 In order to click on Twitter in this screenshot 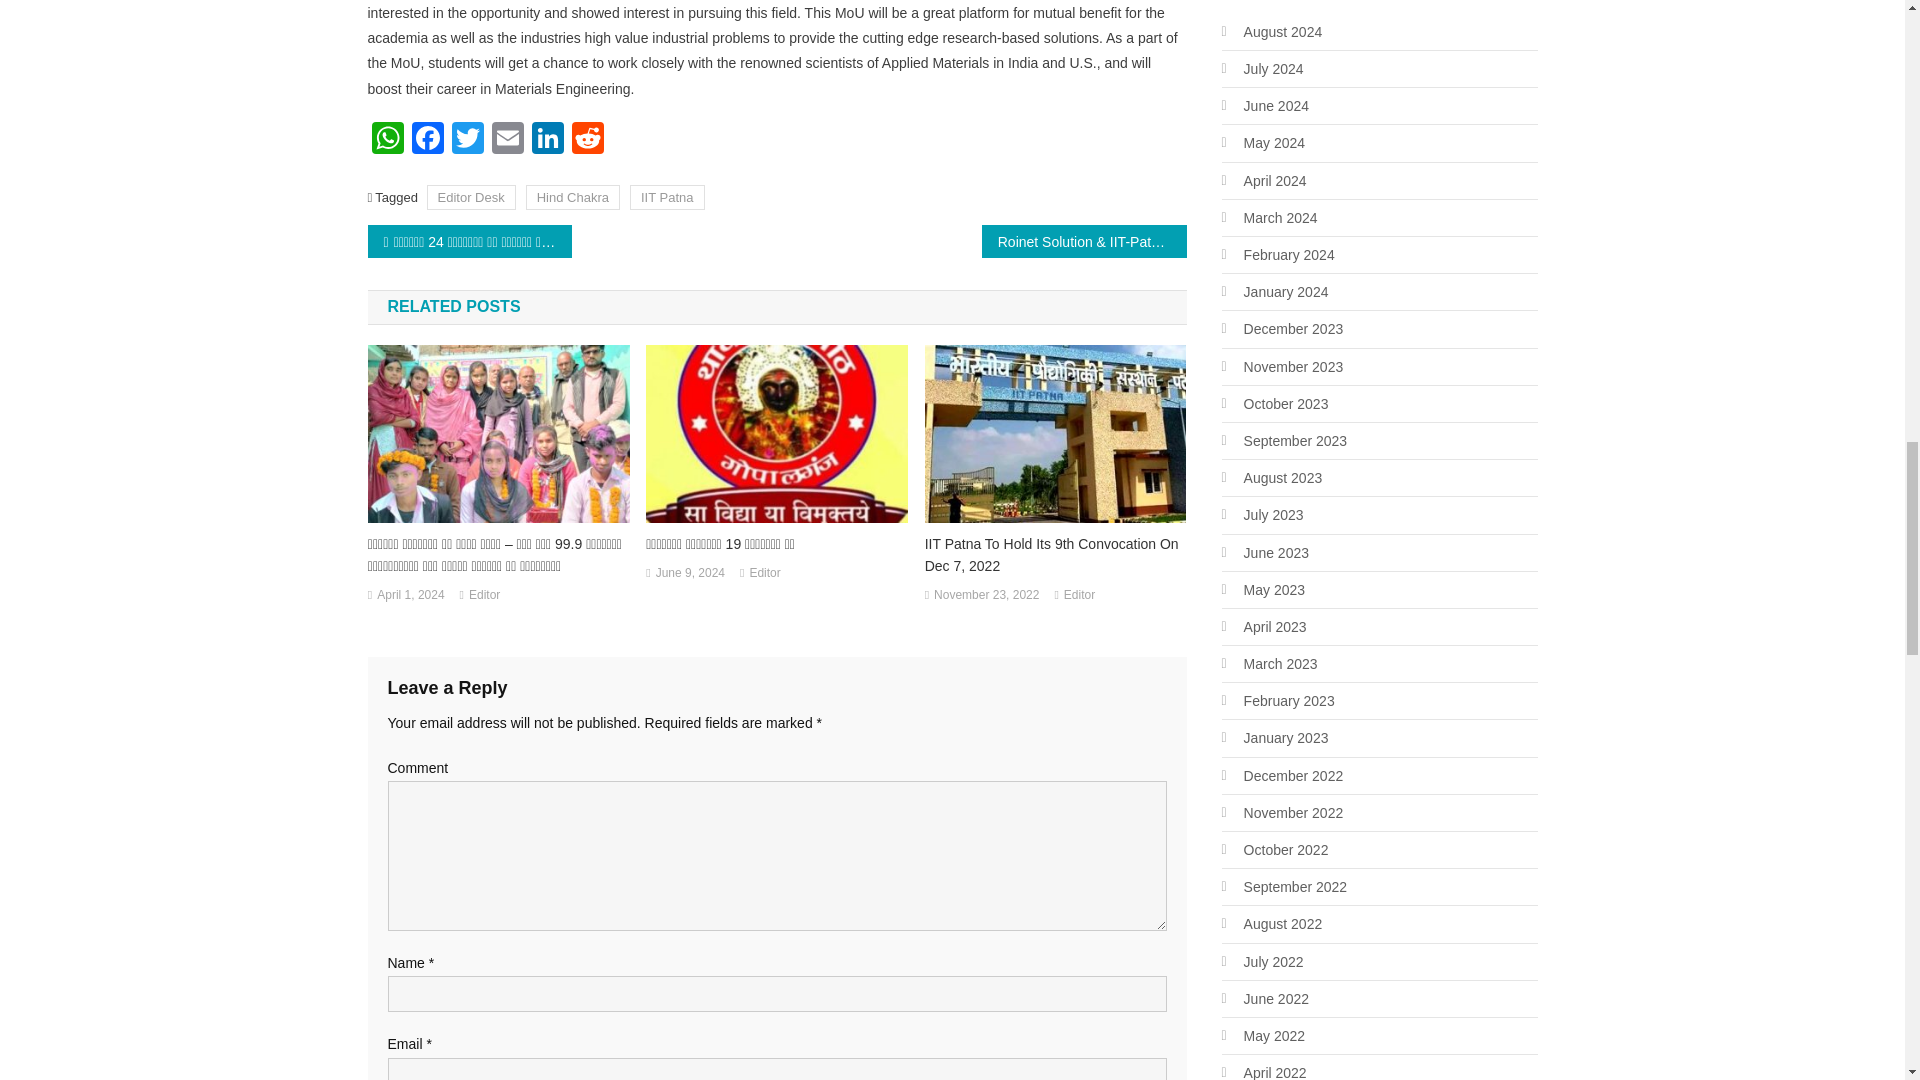, I will do `click(467, 140)`.